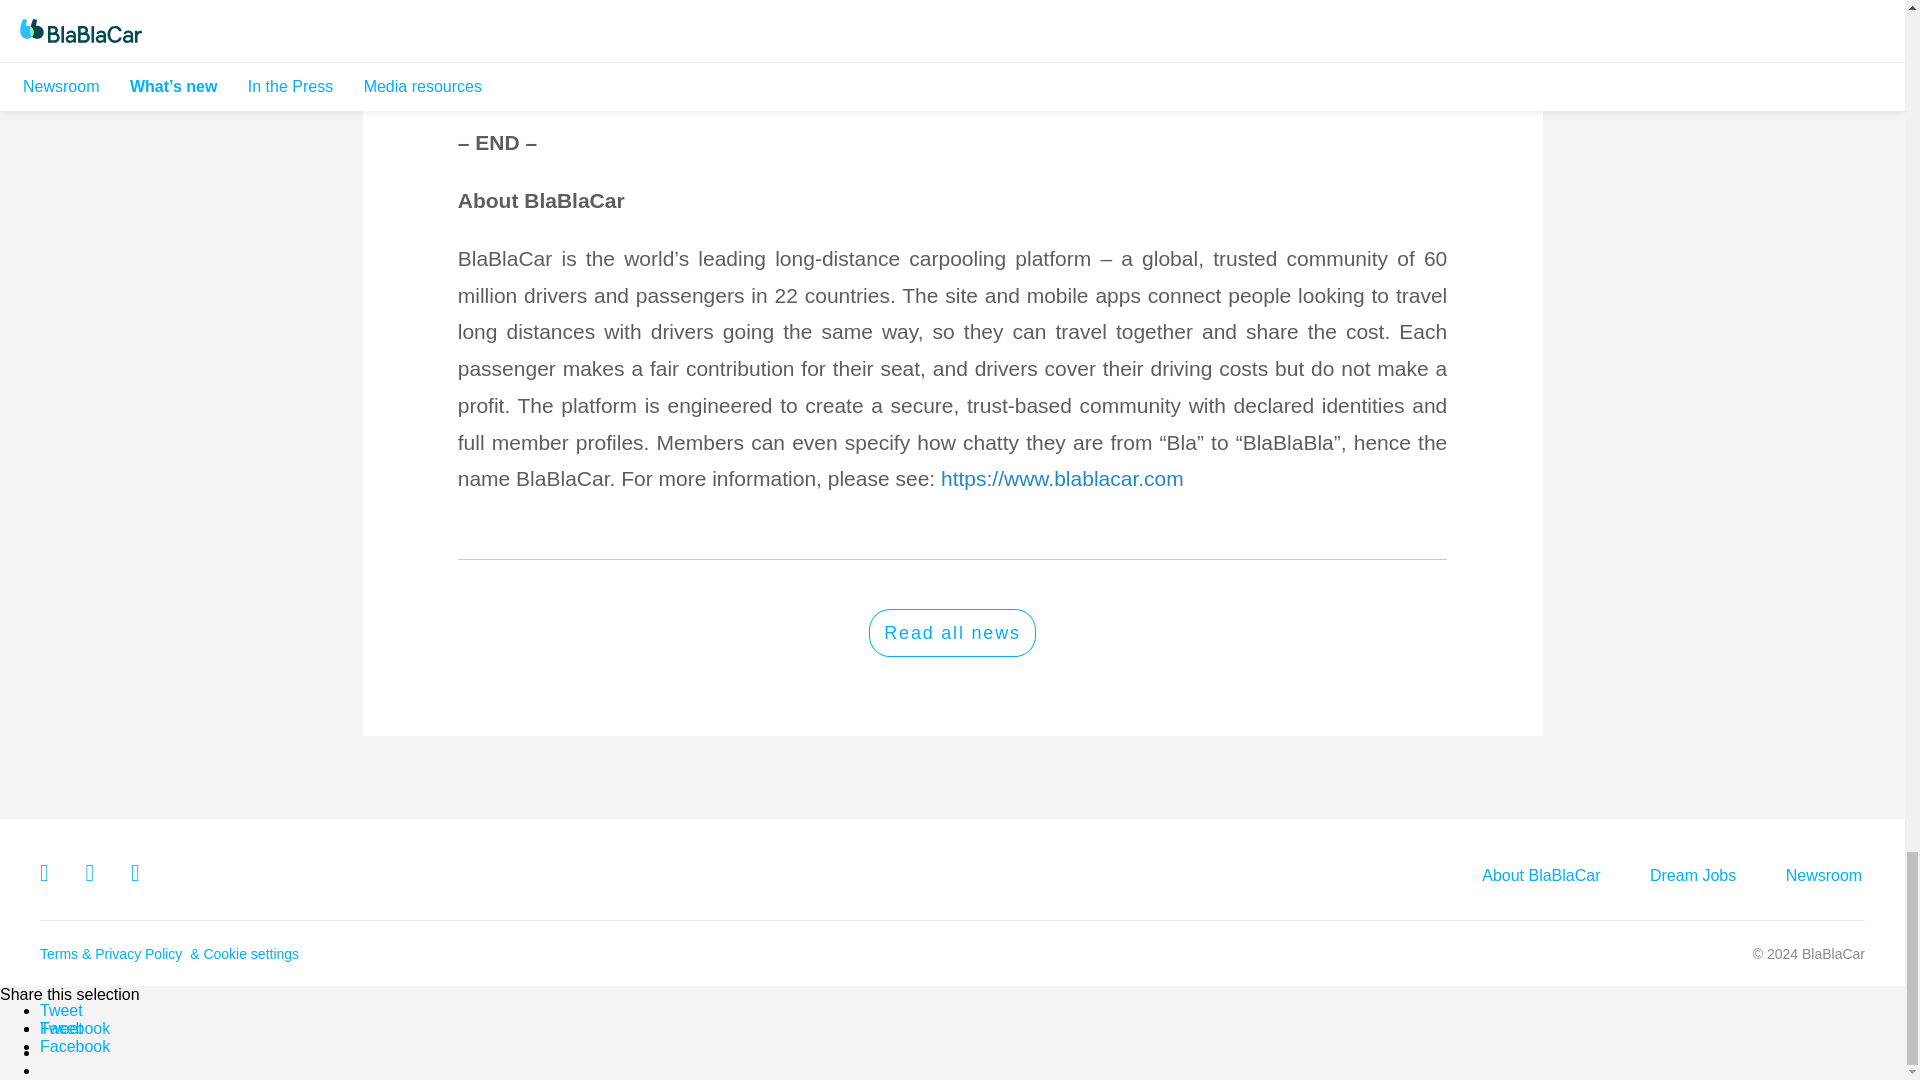 The image size is (1920, 1080). What do you see at coordinates (50, 1052) in the screenshot?
I see `Share this selection by email` at bounding box center [50, 1052].